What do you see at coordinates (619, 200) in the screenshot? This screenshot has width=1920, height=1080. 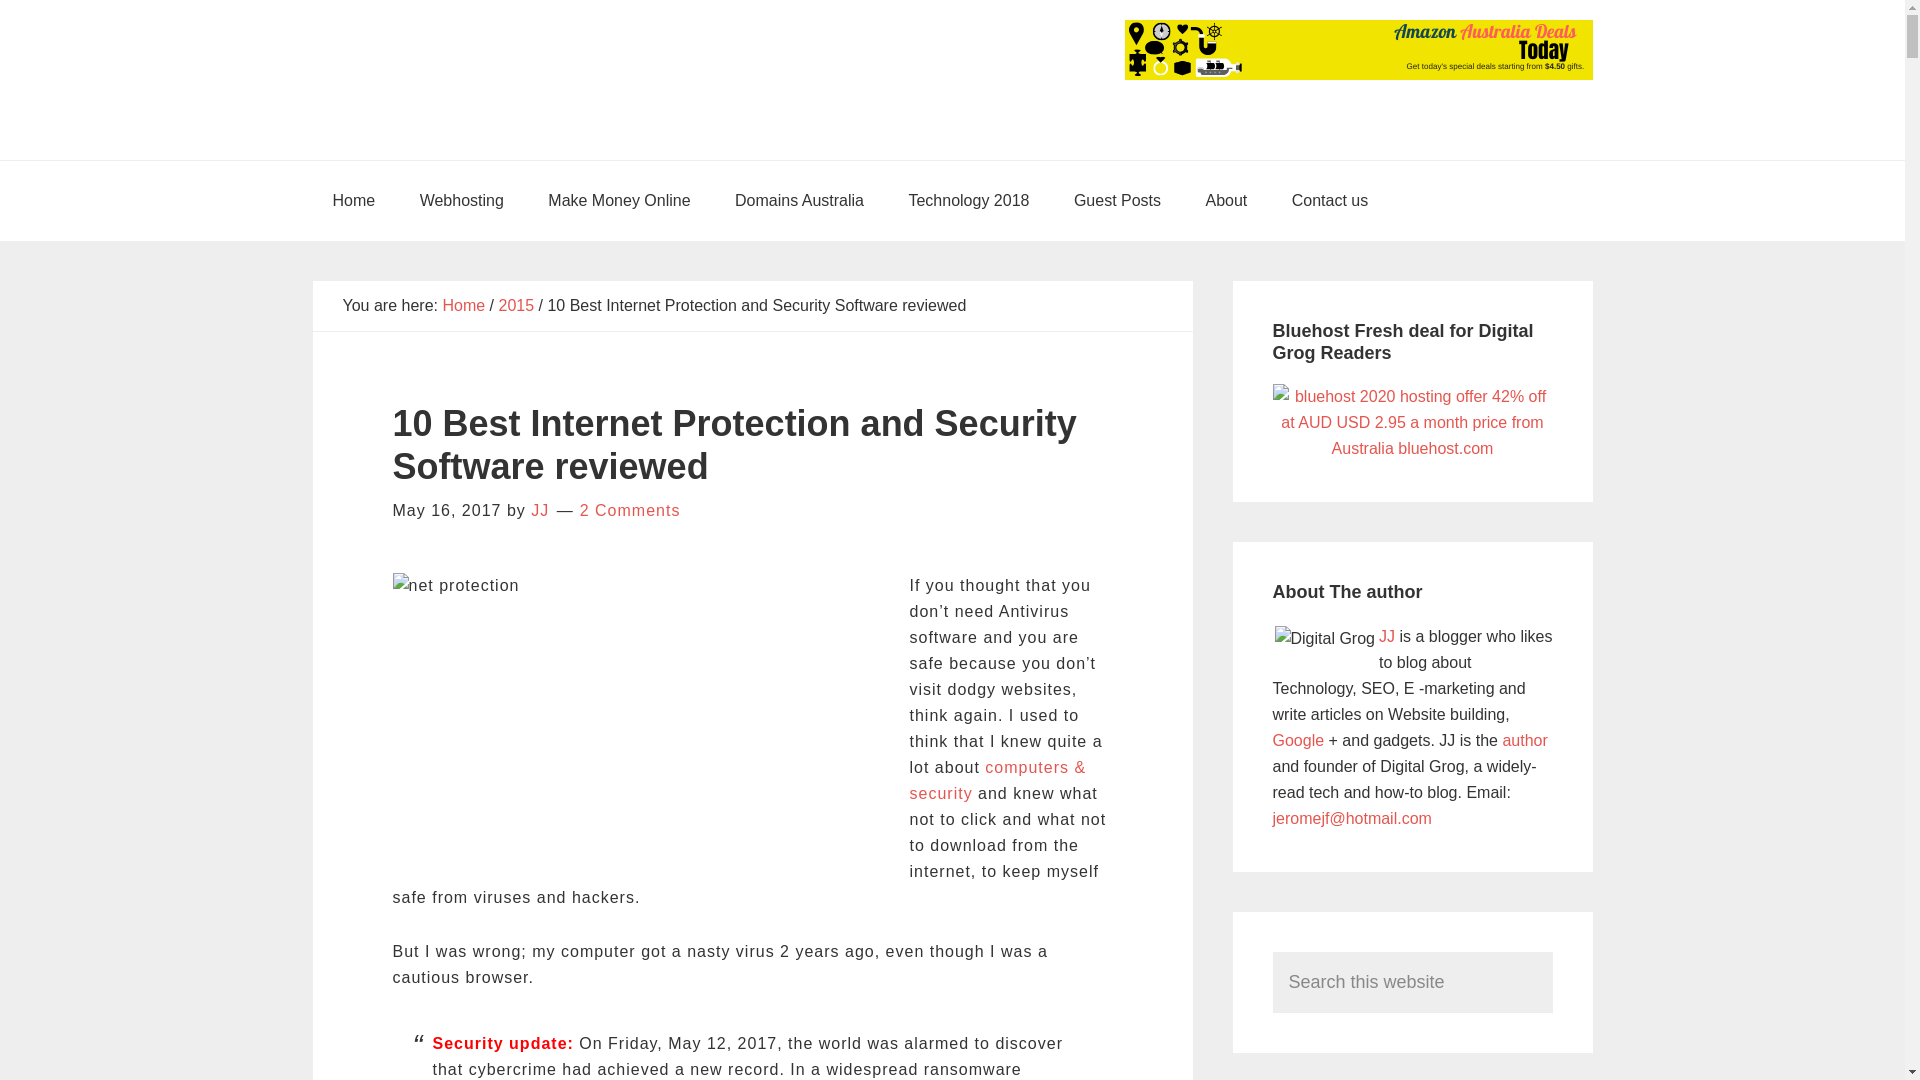 I see `Make Money Online` at bounding box center [619, 200].